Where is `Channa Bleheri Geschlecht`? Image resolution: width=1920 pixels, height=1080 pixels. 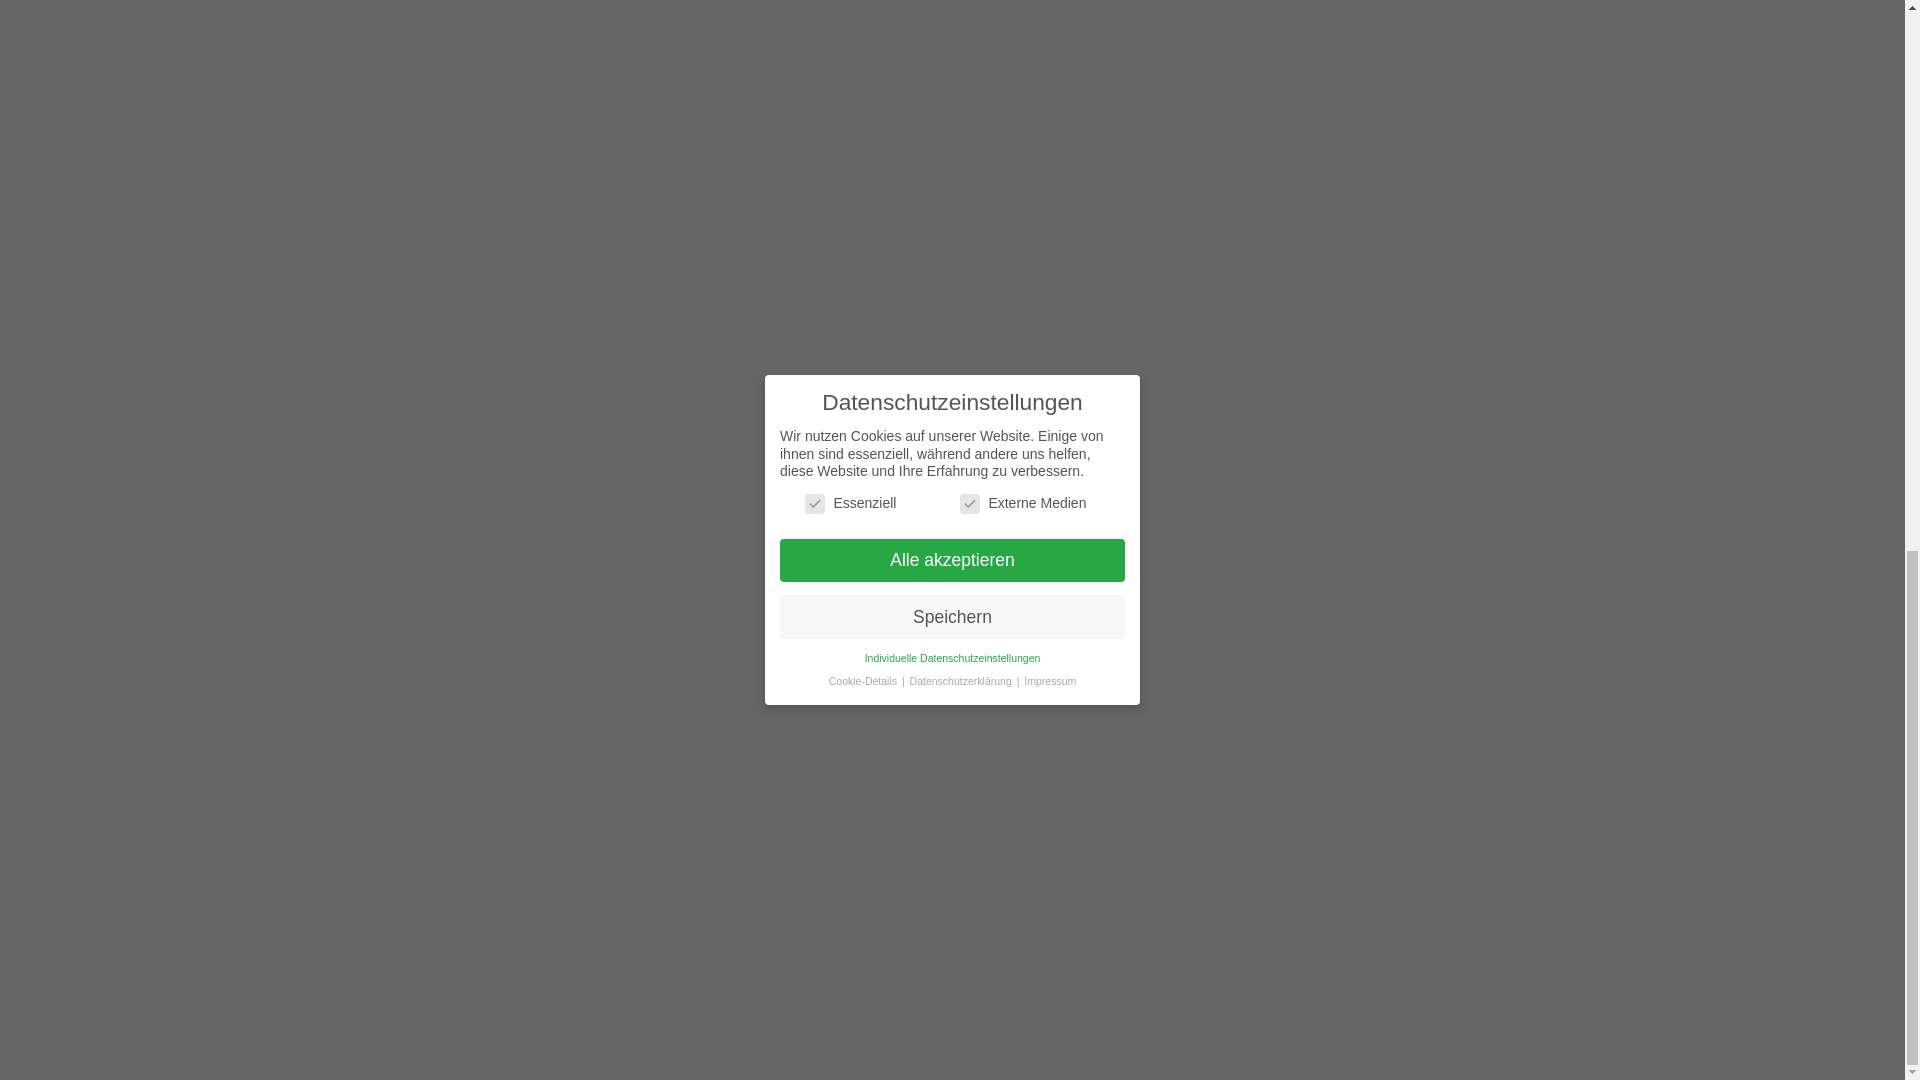 Channa Bleheri Geschlecht is located at coordinates (1478, 94).